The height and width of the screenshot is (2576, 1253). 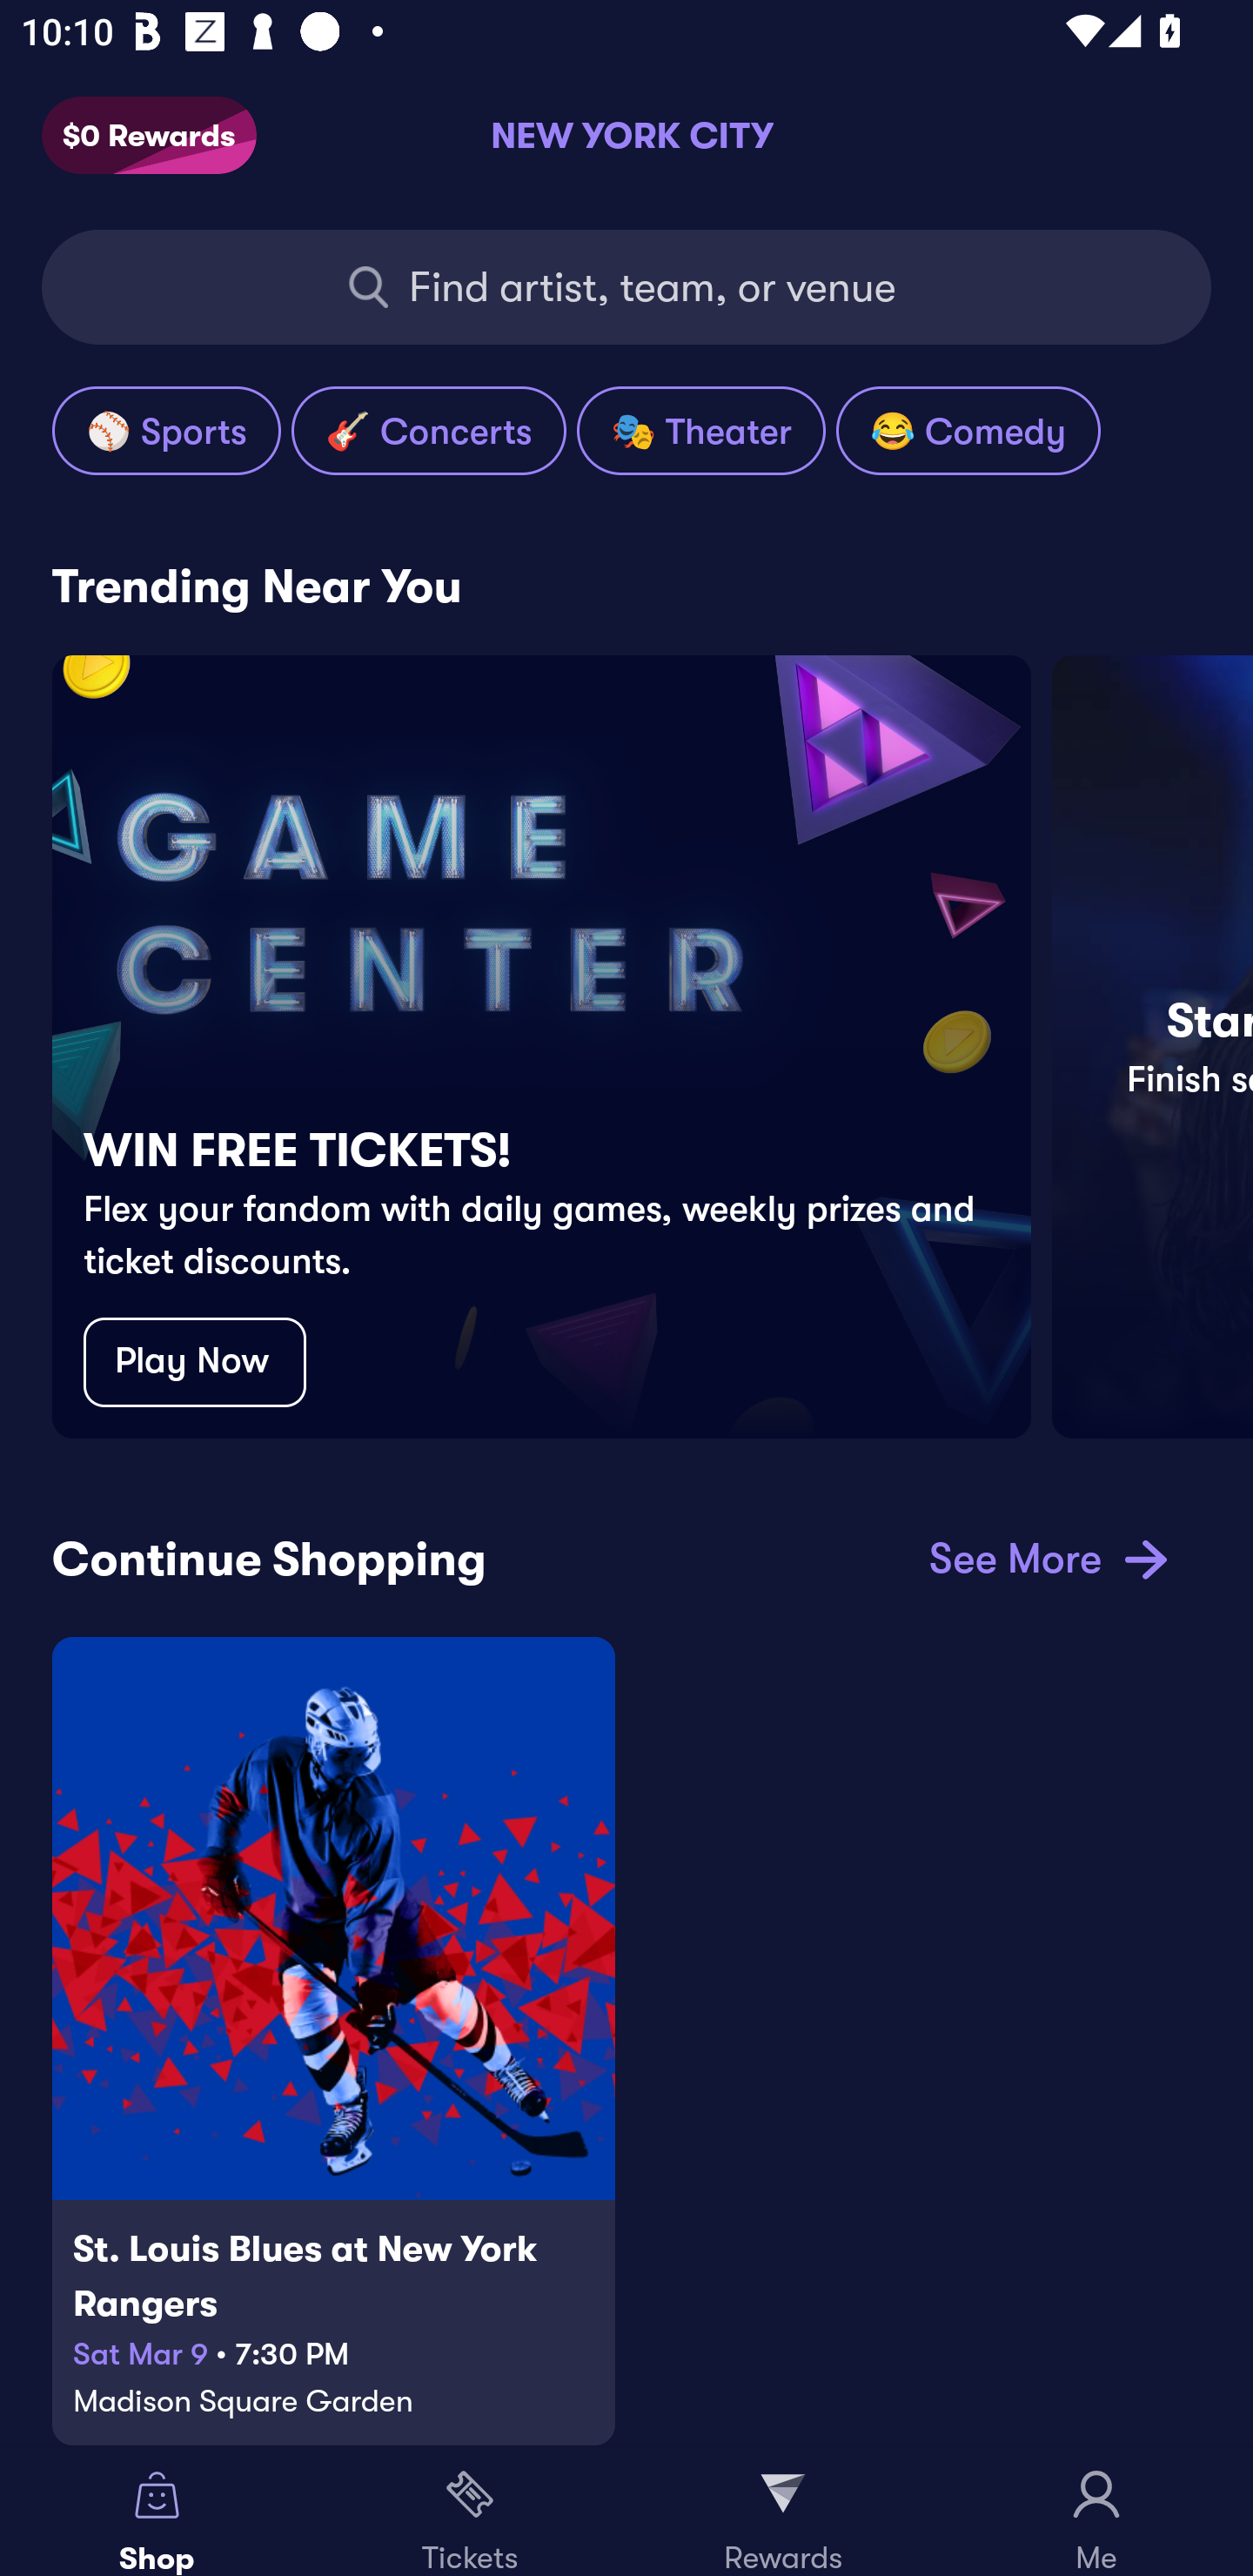 What do you see at coordinates (149, 136) in the screenshot?
I see `$0 Rewards` at bounding box center [149, 136].